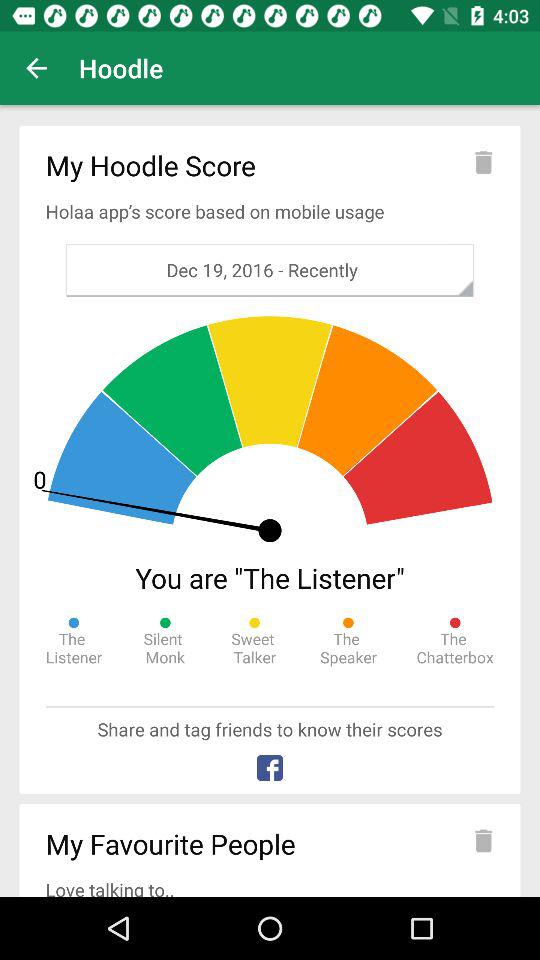 The width and height of the screenshot is (540, 960). Describe the element at coordinates (483, 162) in the screenshot. I see `go to delete` at that location.